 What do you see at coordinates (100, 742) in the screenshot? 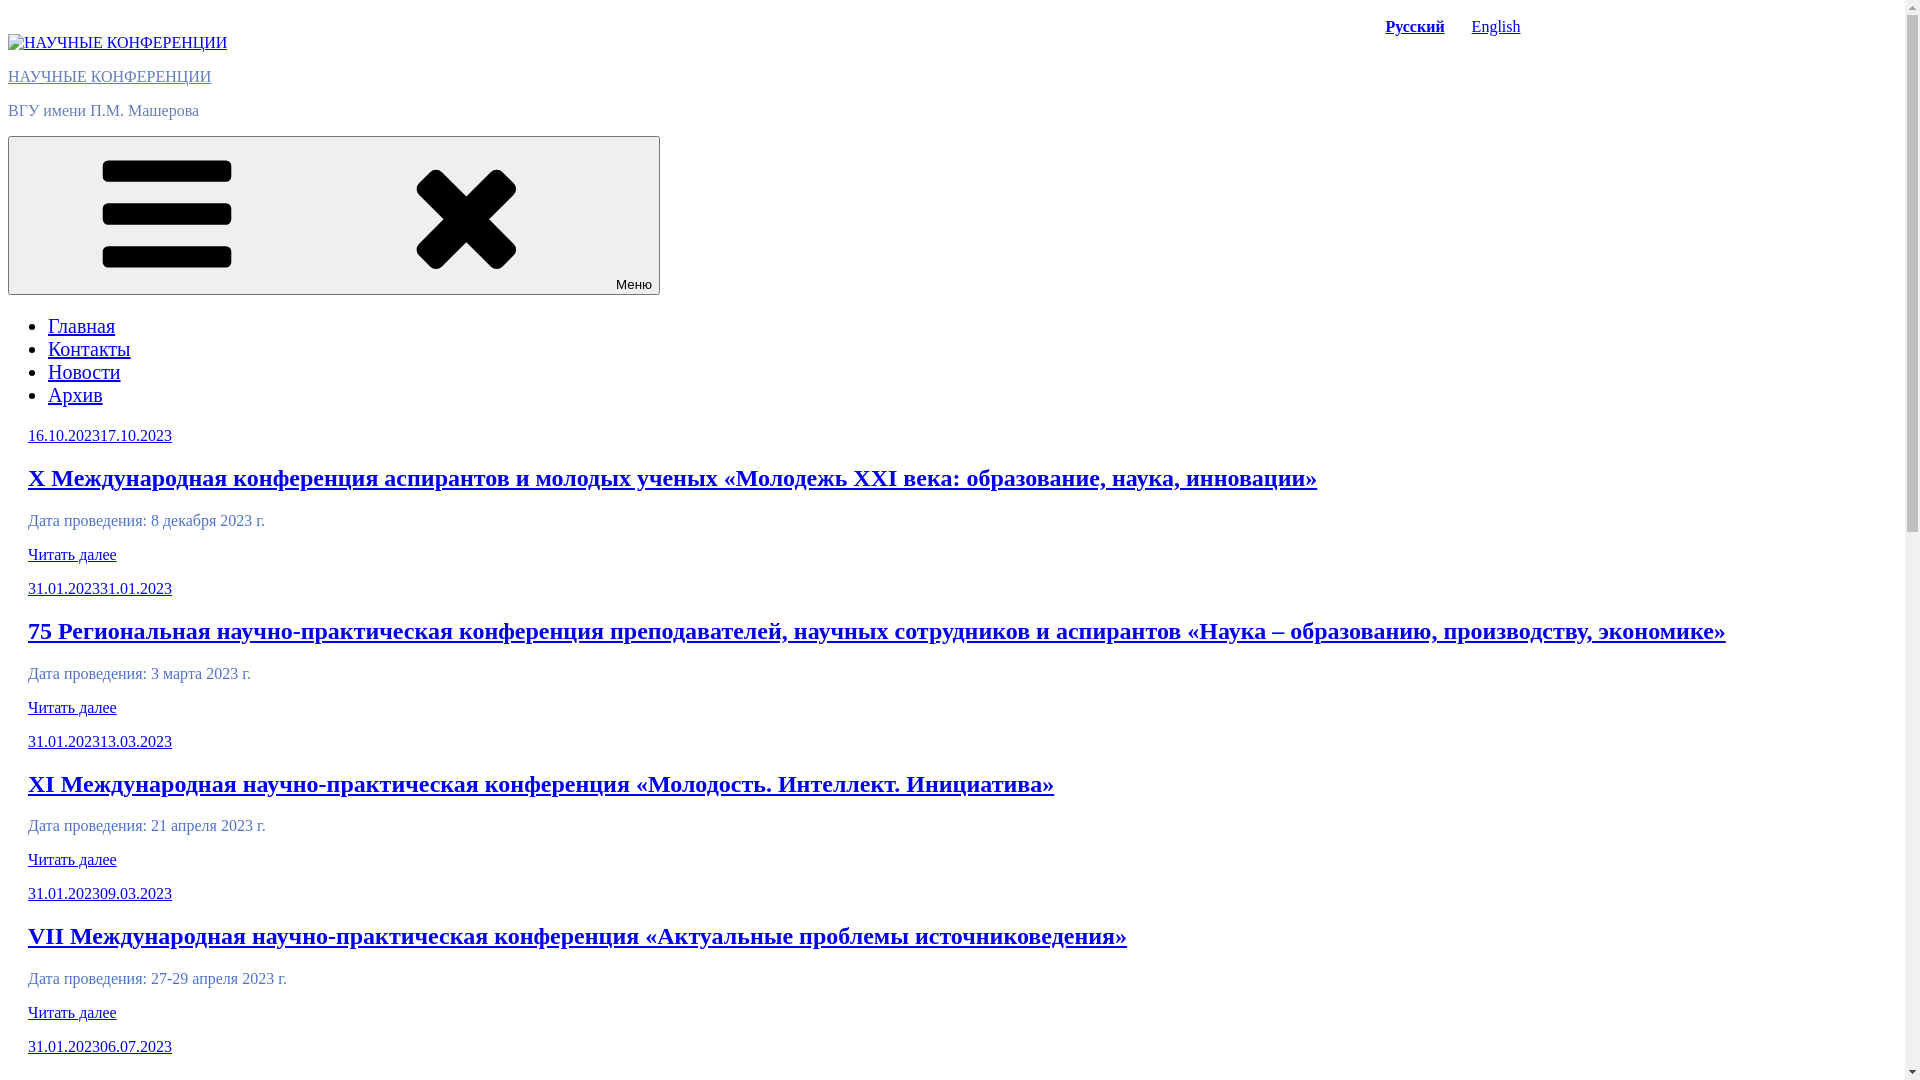
I see `31.01.202313.03.2023` at bounding box center [100, 742].